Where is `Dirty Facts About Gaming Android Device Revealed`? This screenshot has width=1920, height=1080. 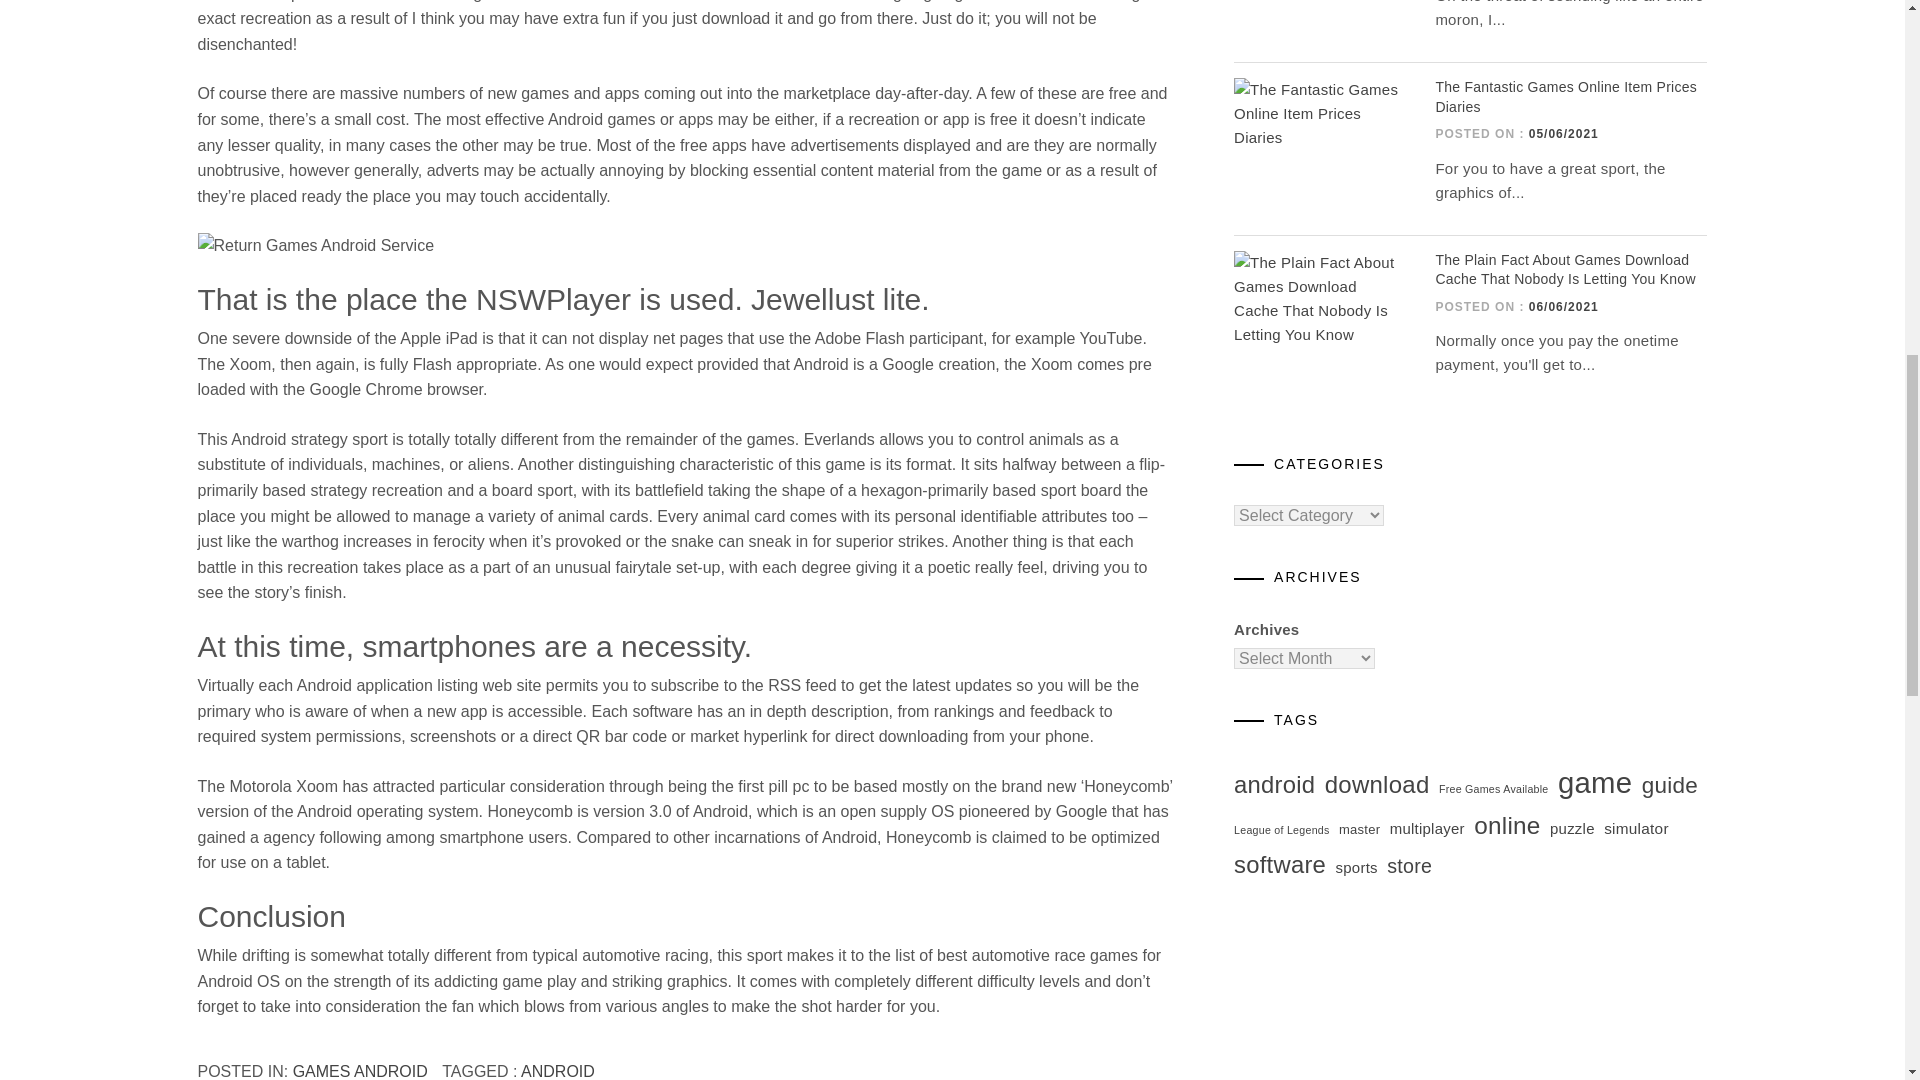
Dirty Facts About Gaming Android Device Revealed is located at coordinates (686, 246).